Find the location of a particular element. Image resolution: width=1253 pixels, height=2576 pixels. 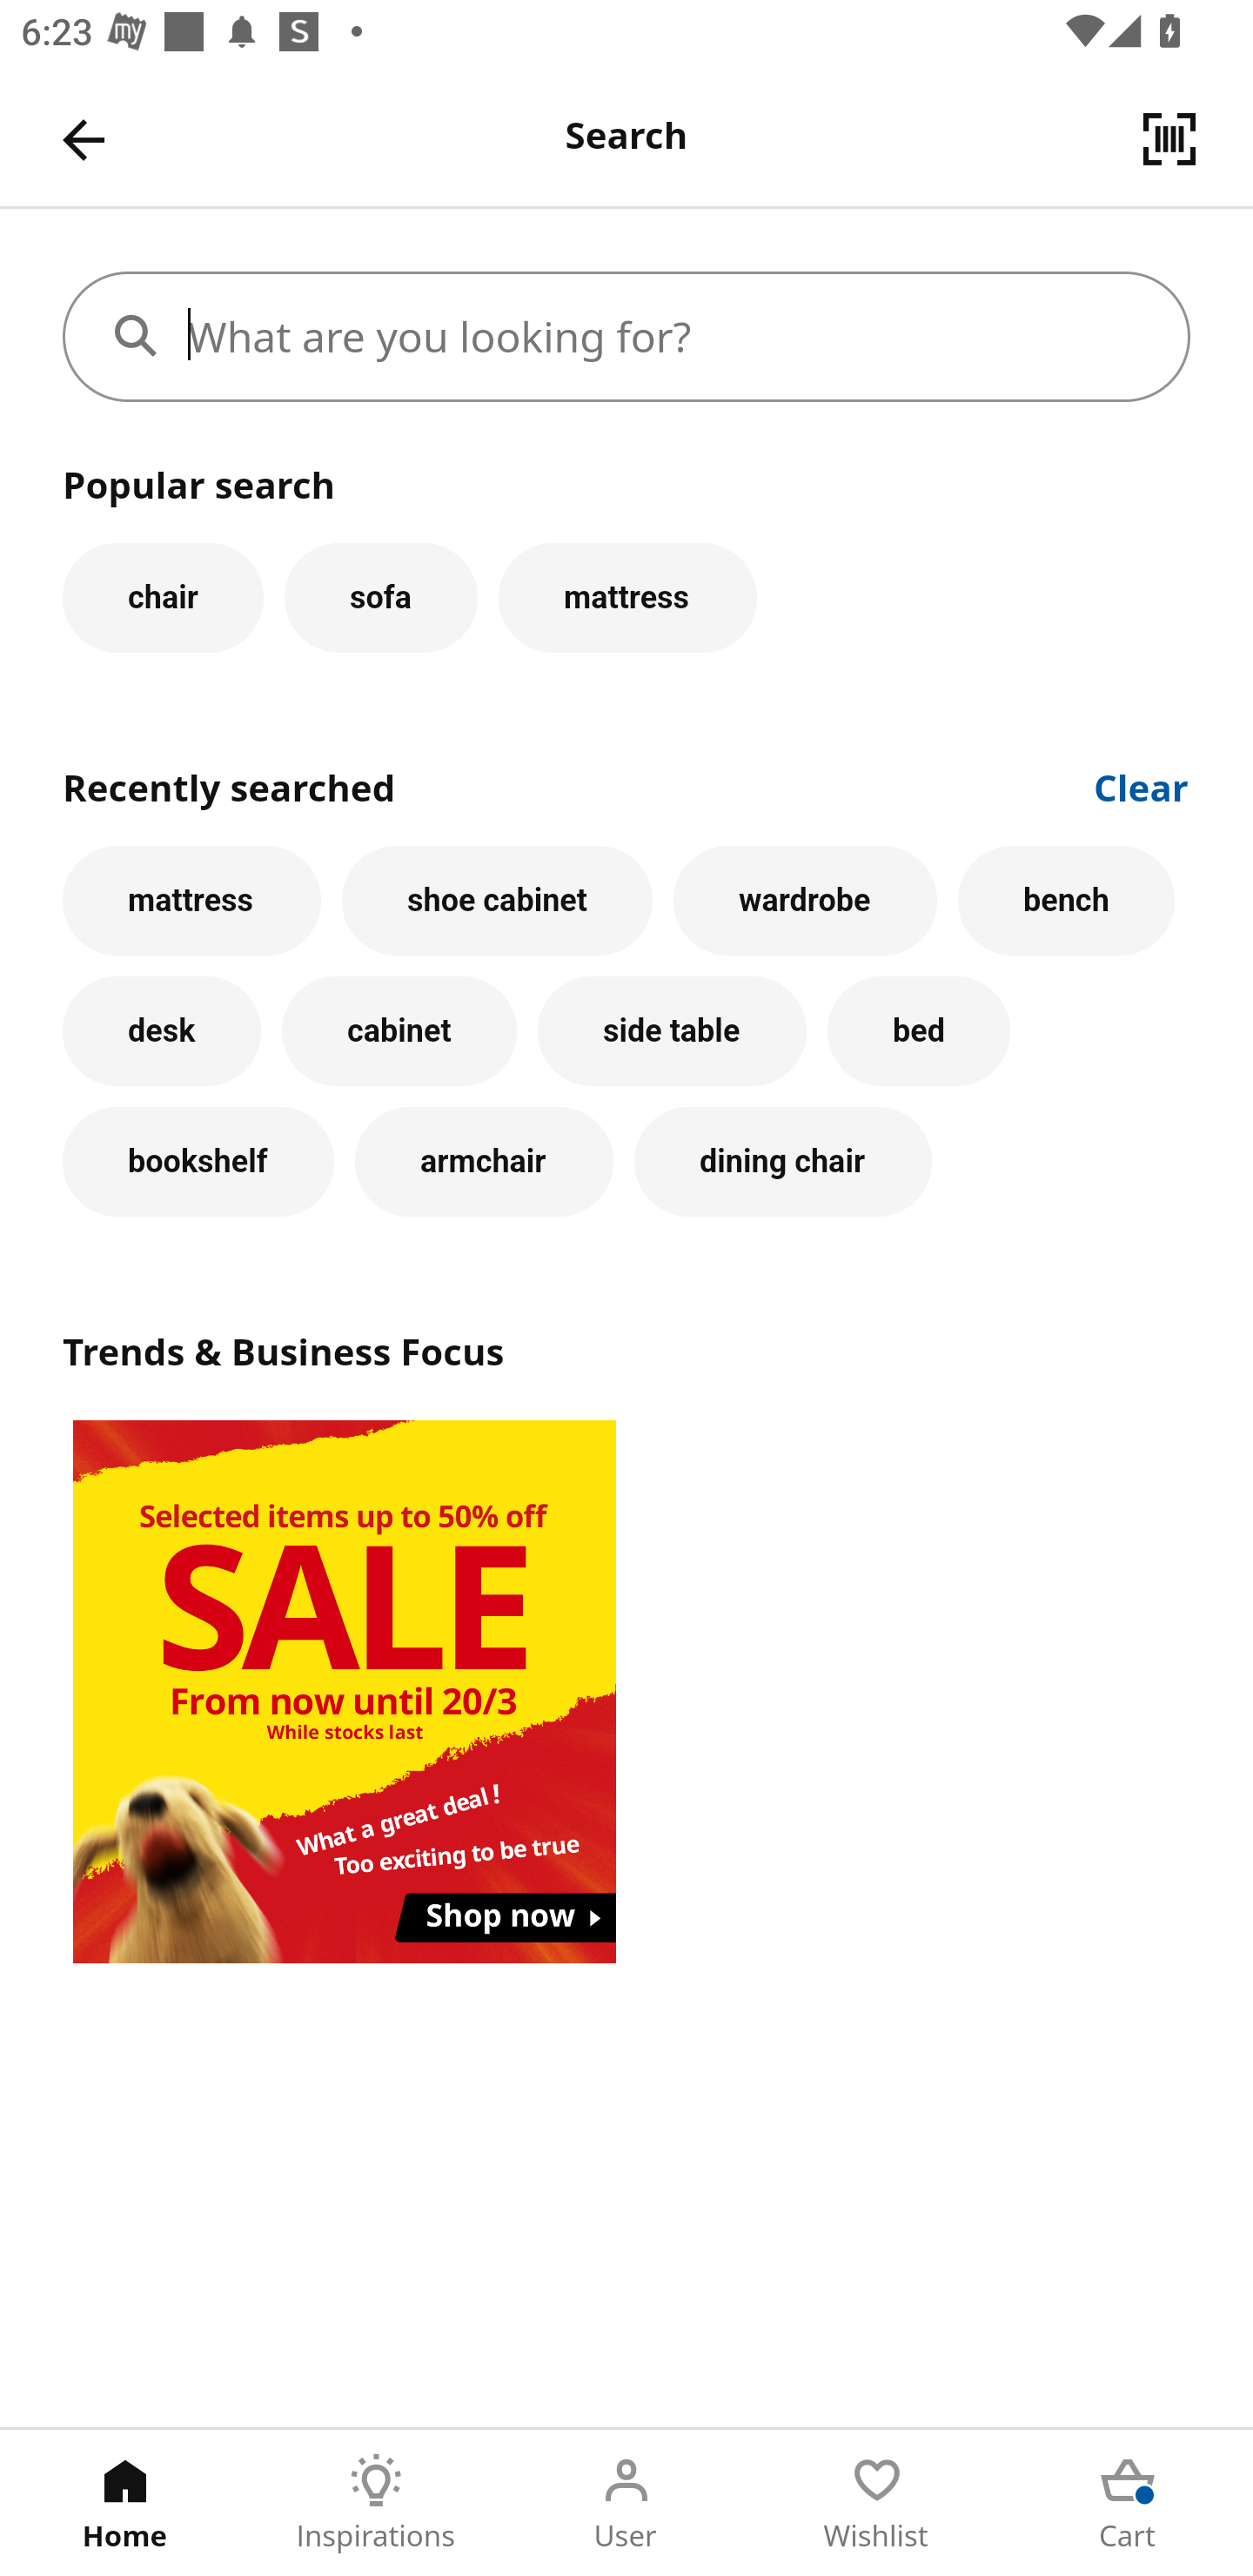

Clear is located at coordinates (1142, 785).